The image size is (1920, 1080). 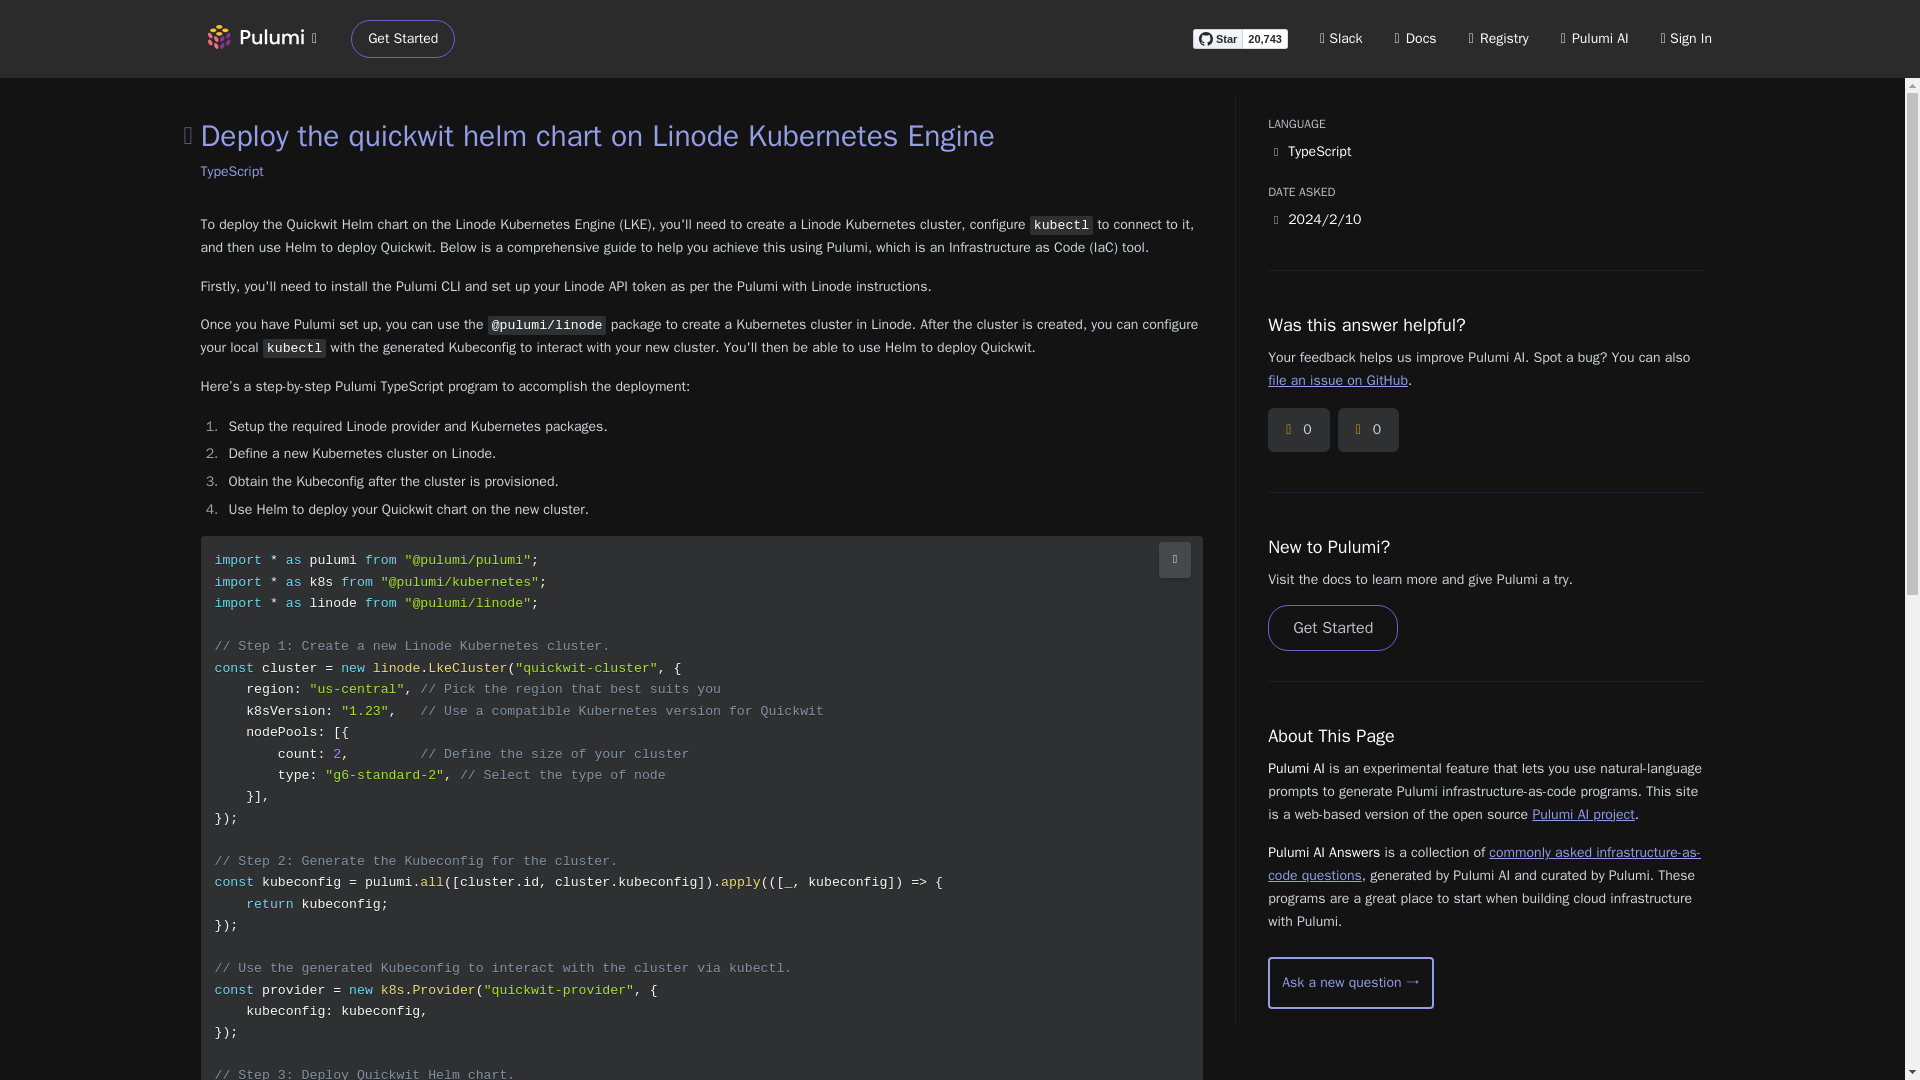 I want to click on Get Started, so click(x=403, y=39).